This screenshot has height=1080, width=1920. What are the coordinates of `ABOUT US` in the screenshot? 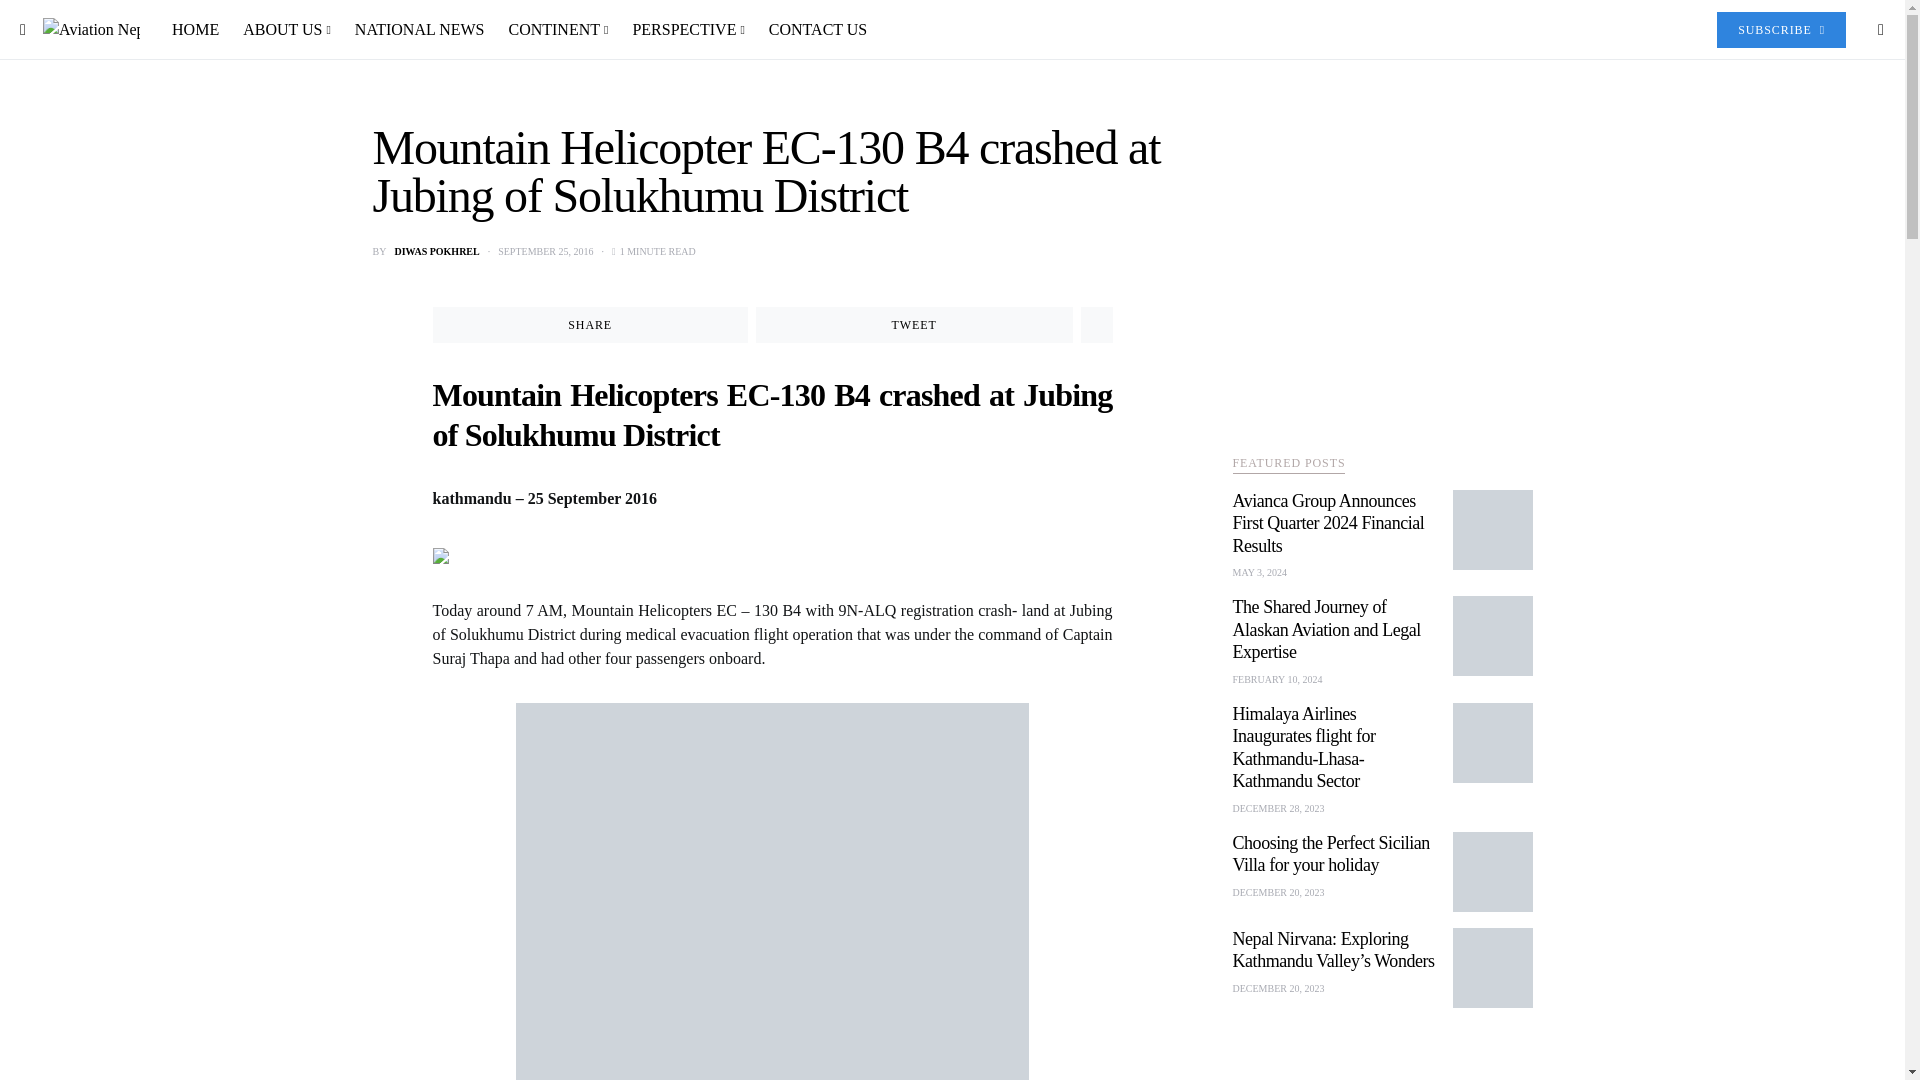 It's located at (286, 30).